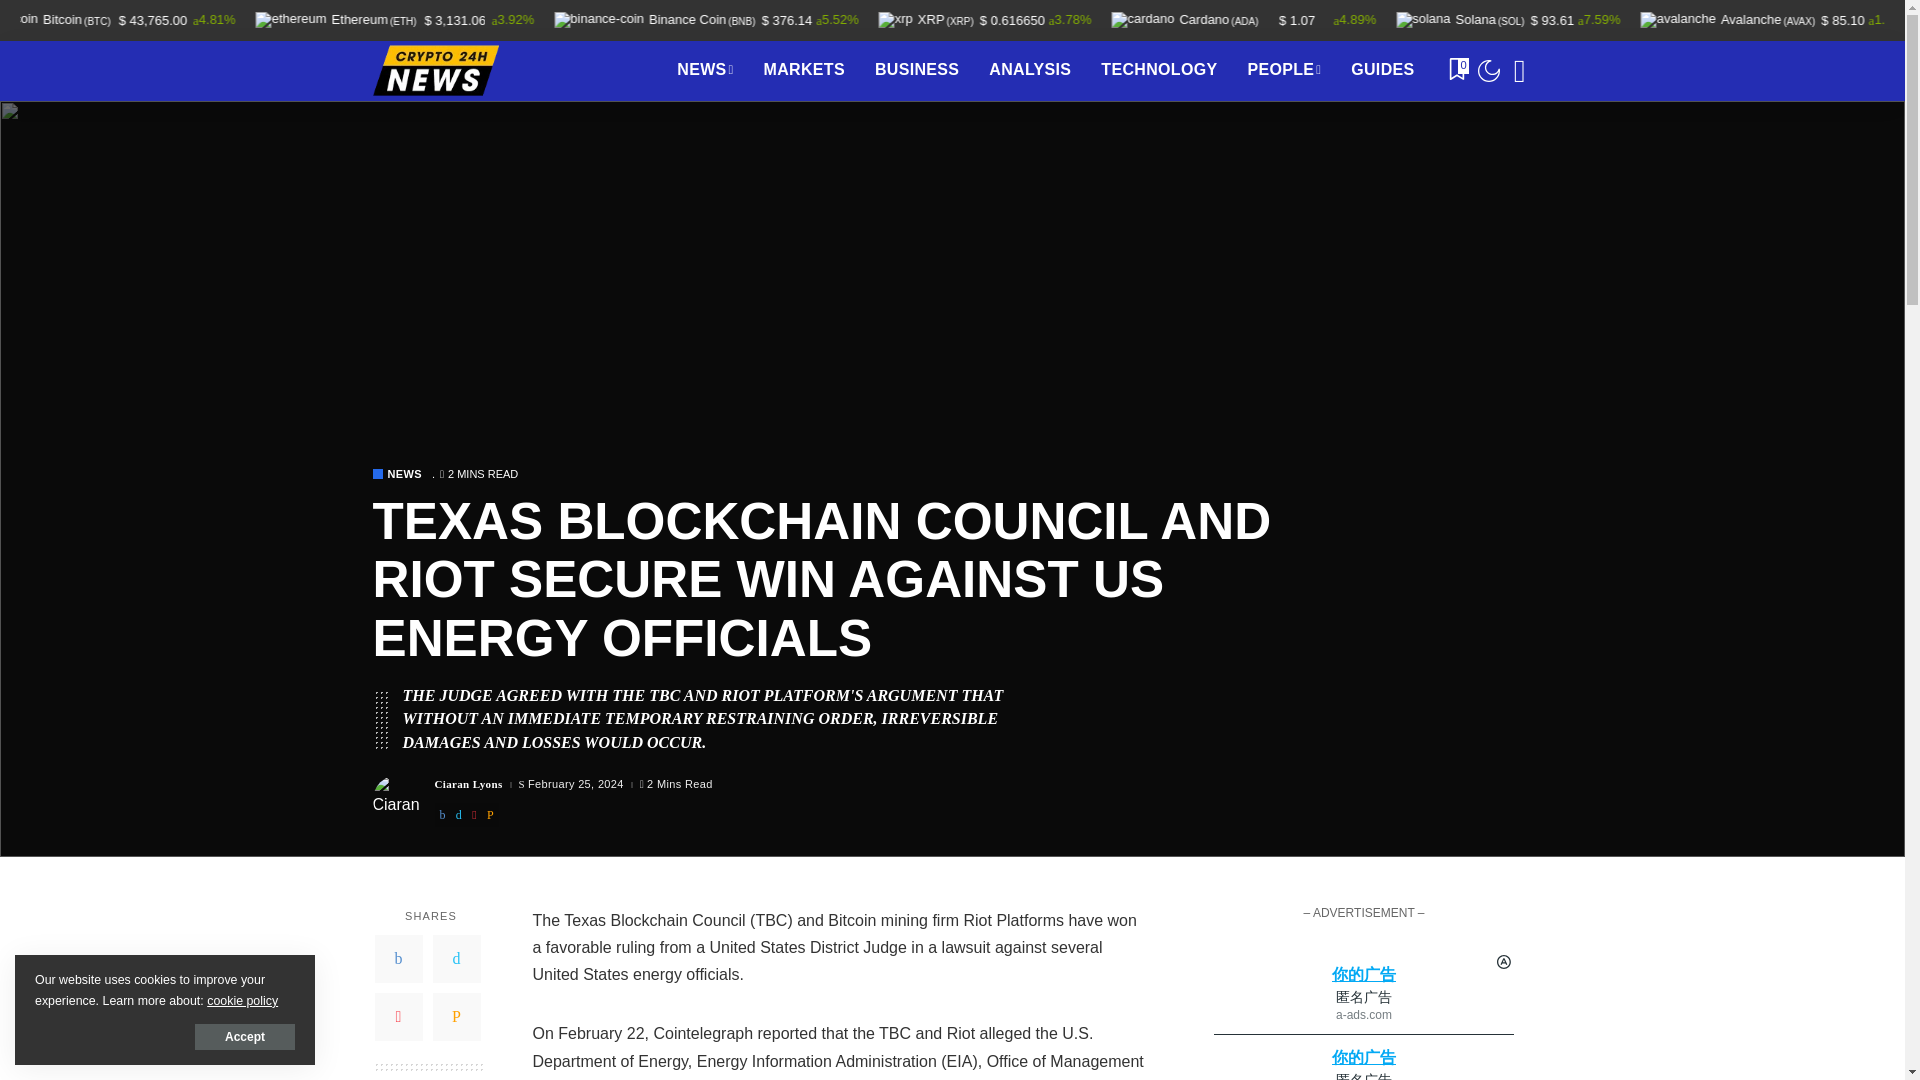 The height and width of the screenshot is (1080, 1920). I want to click on Cryptocurrency 24h News, so click(434, 70).